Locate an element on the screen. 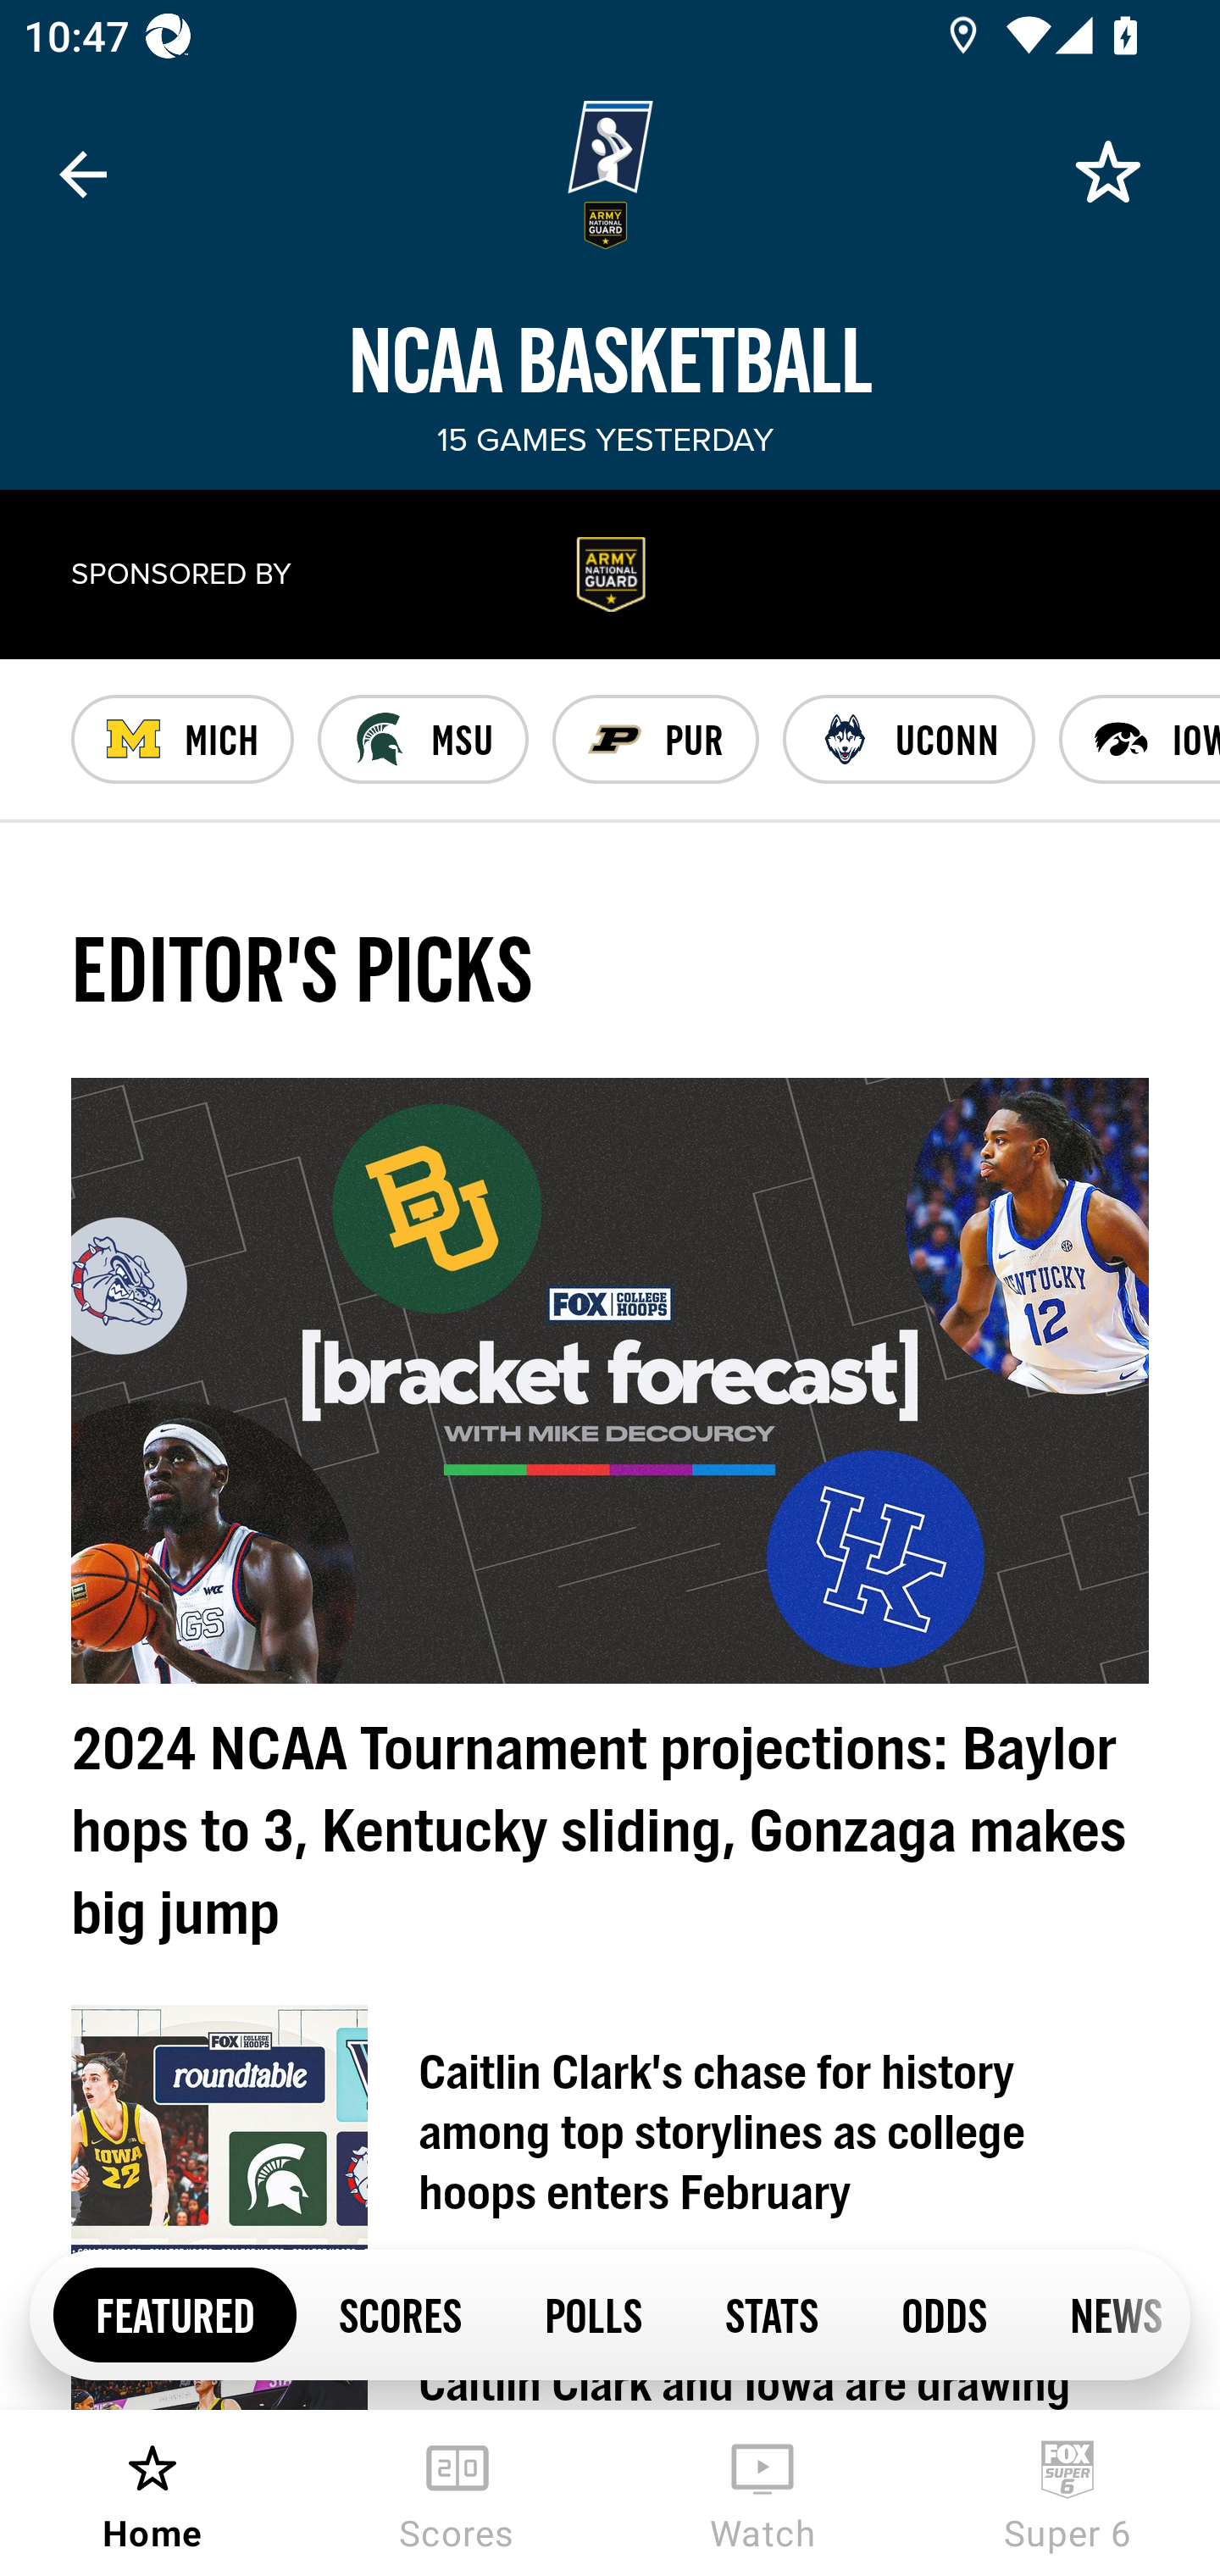  15 GAMES YESTERDAY is located at coordinates (605, 441).